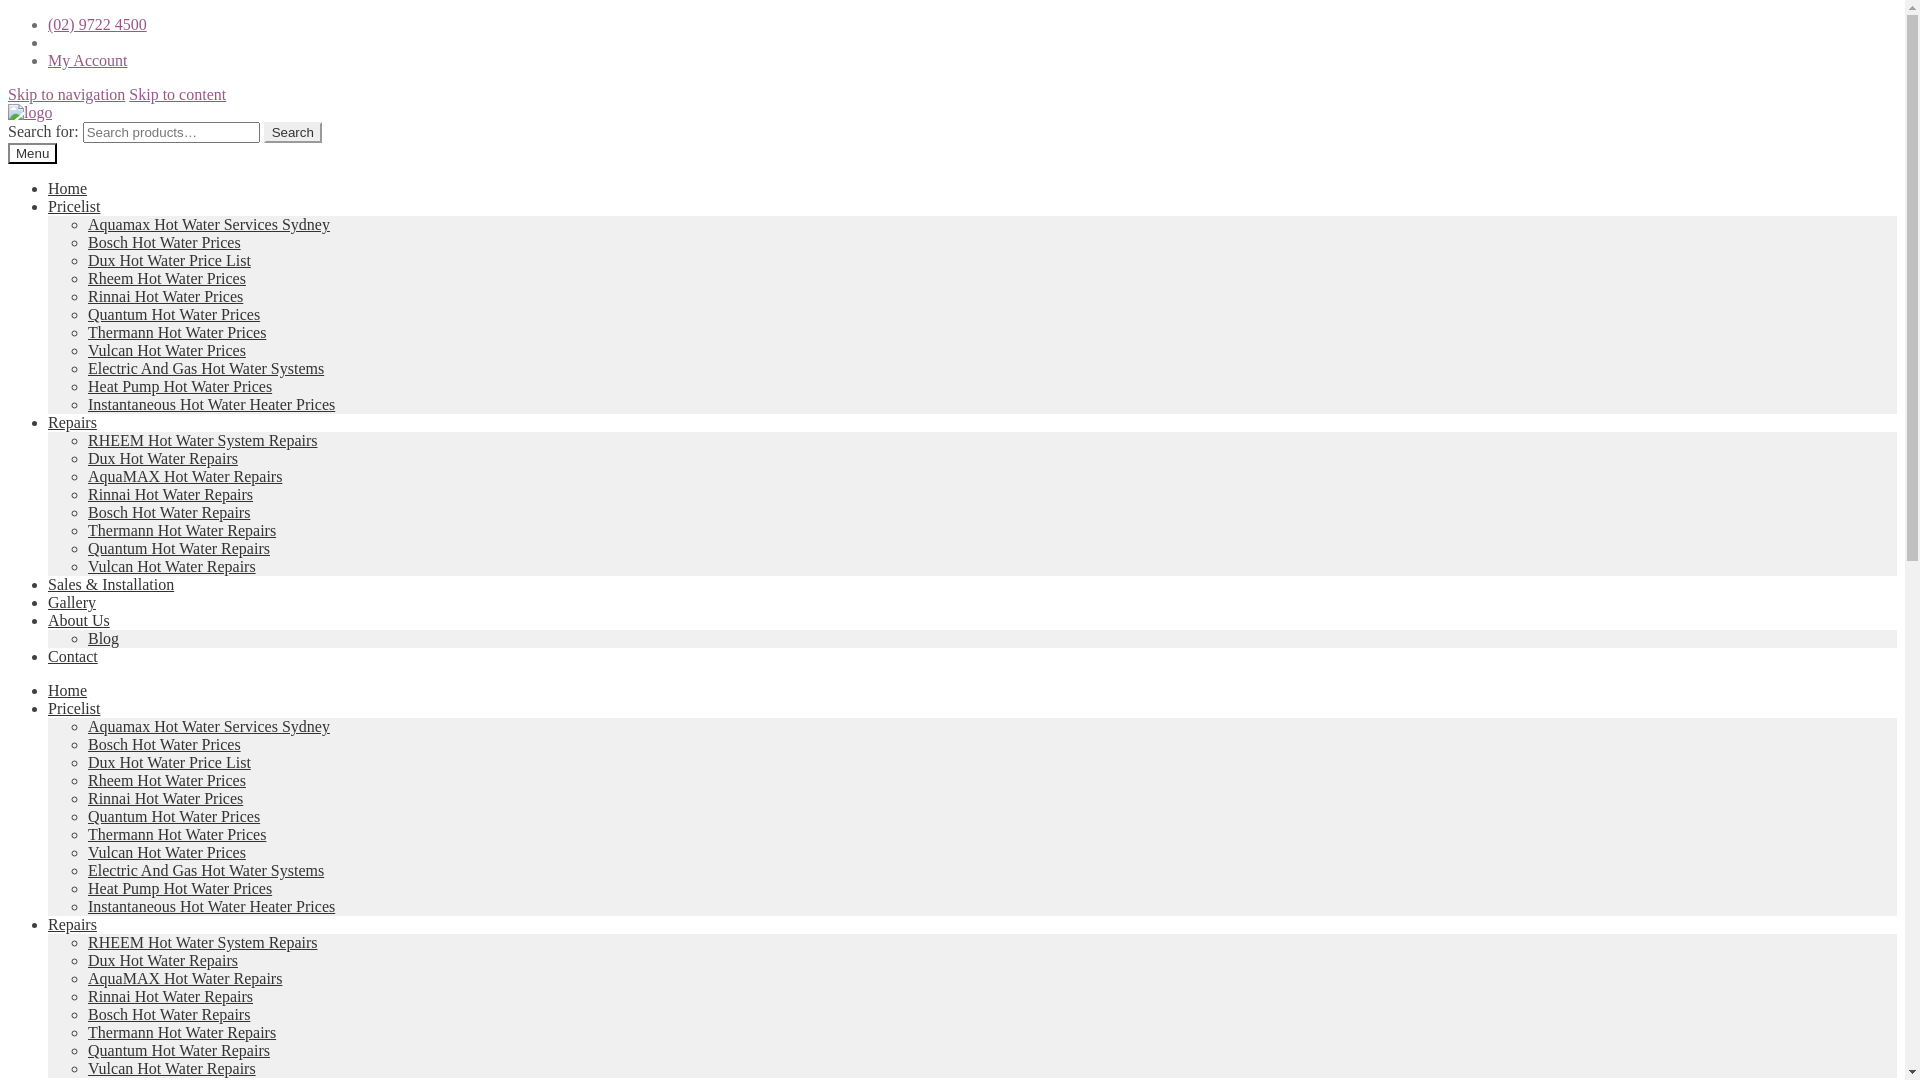 The height and width of the screenshot is (1080, 1920). Describe the element at coordinates (203, 440) in the screenshot. I see `RHEEM Hot Water System Repairs` at that location.